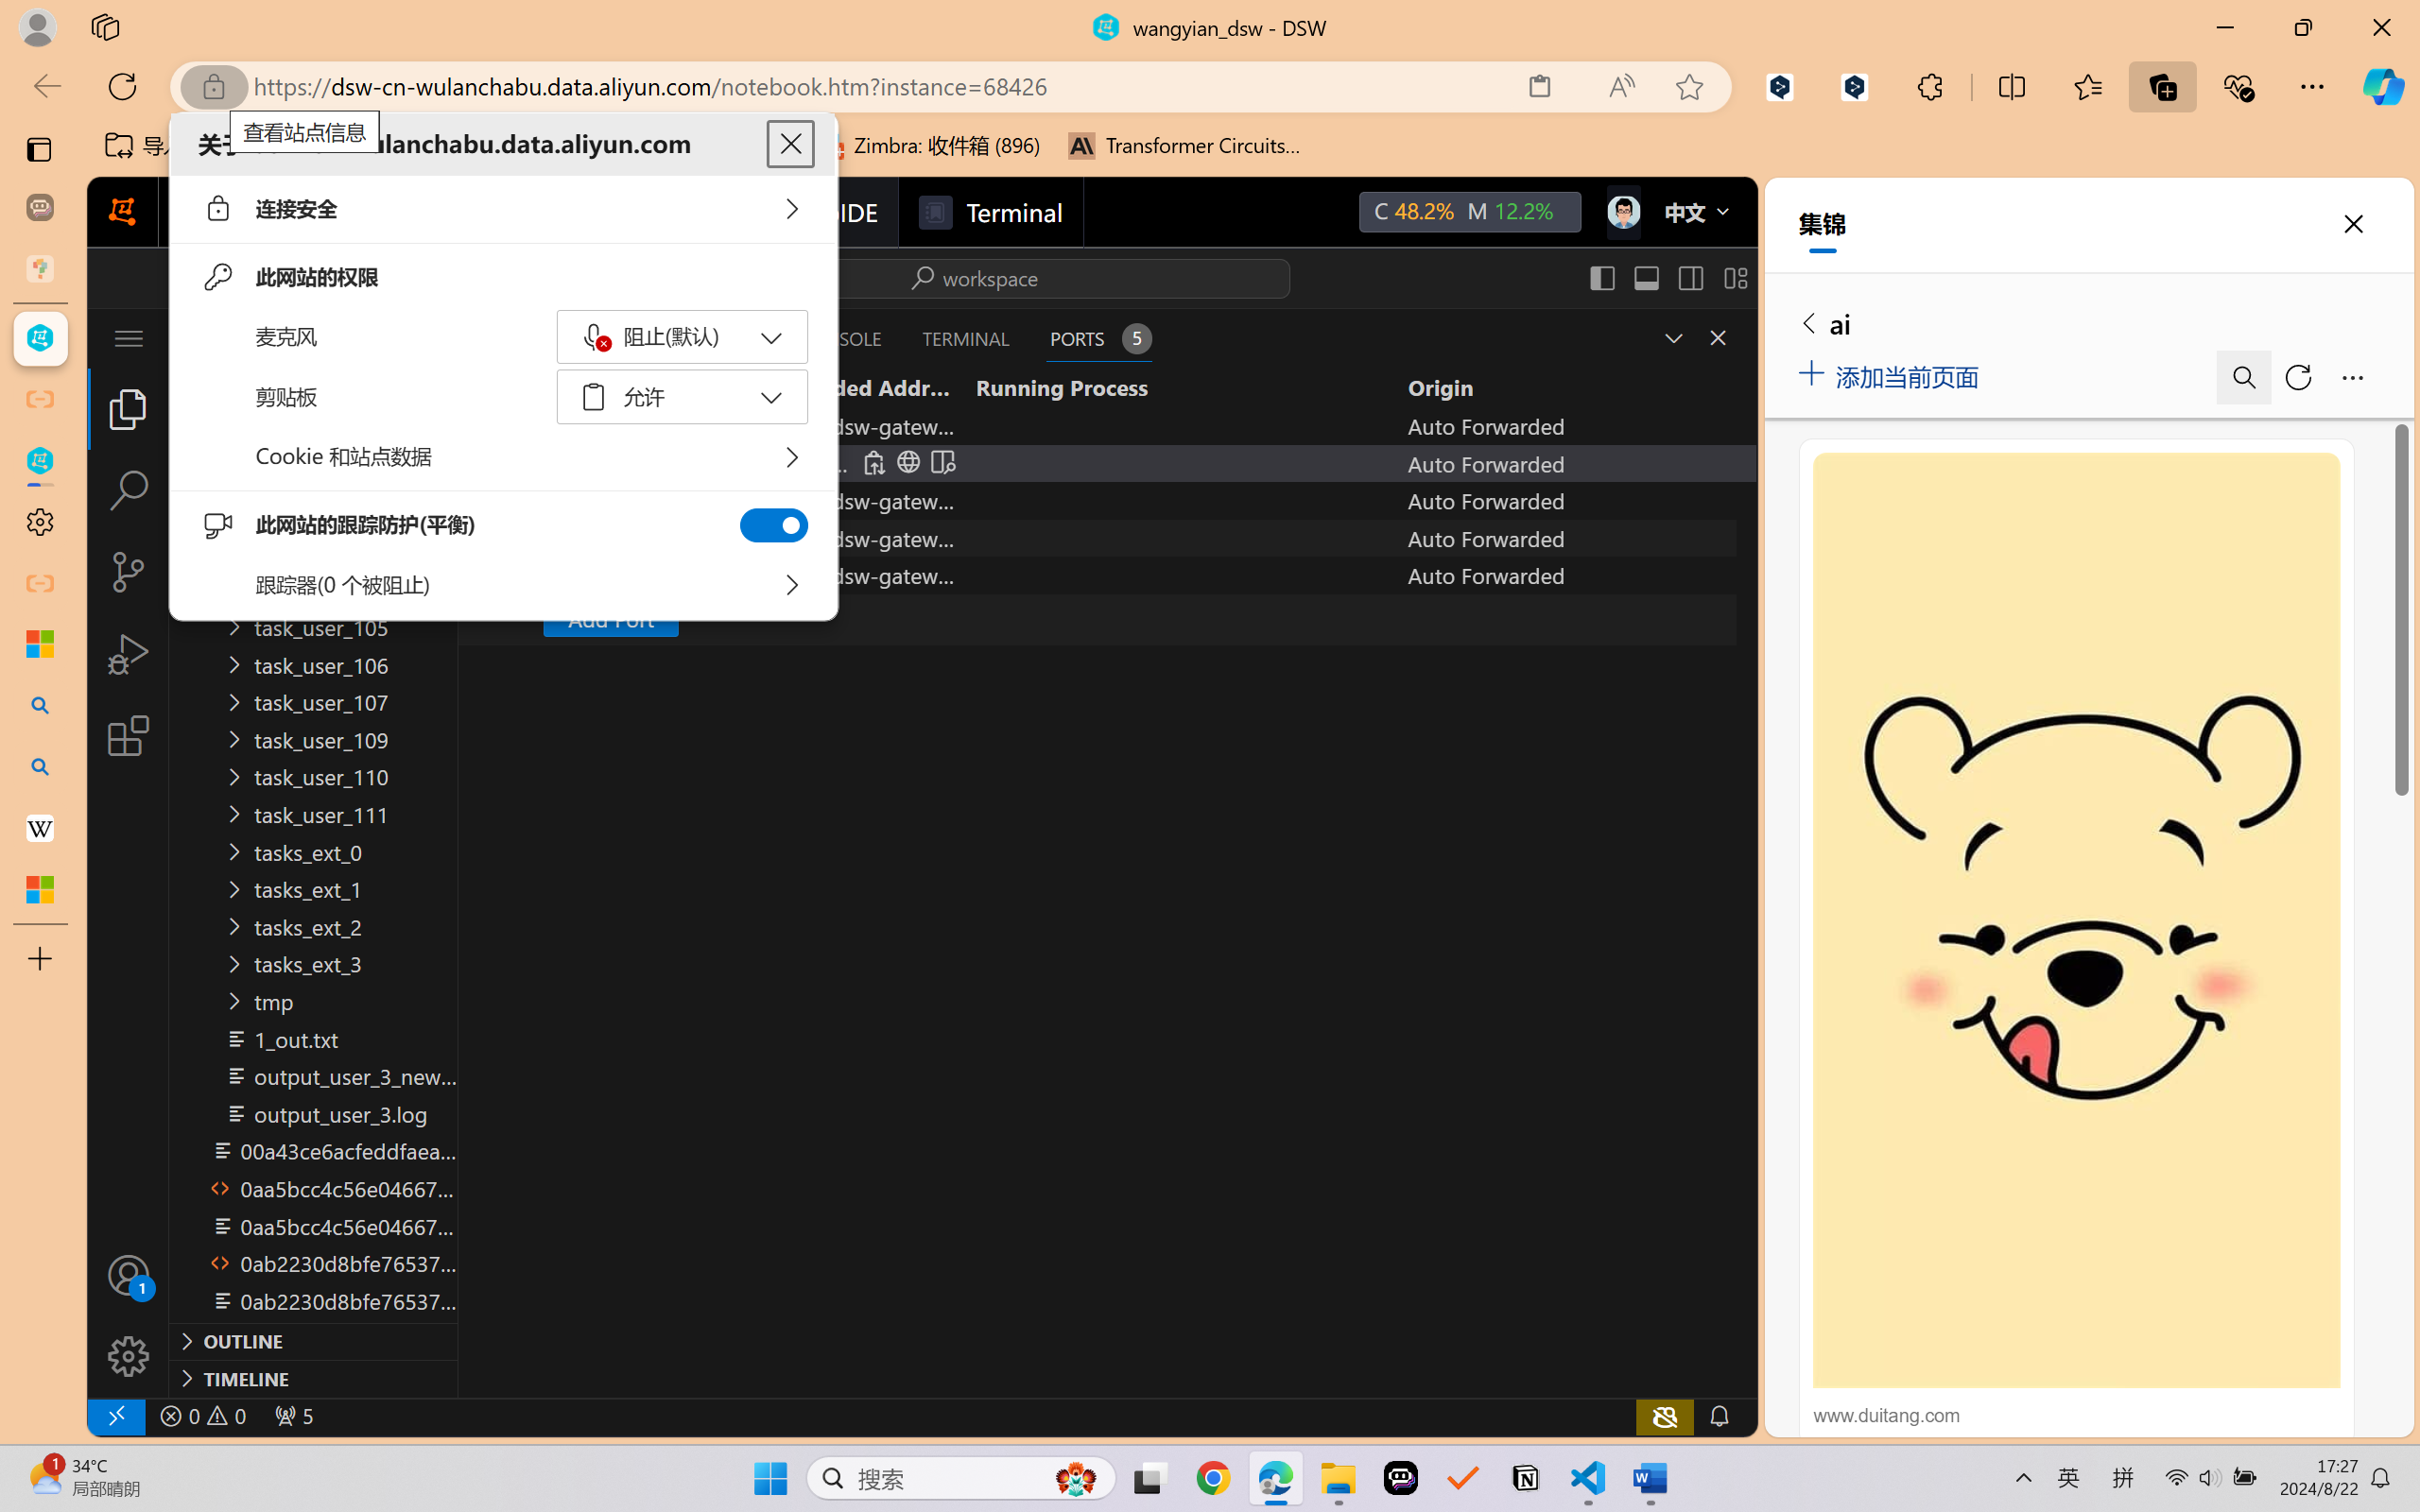  Describe the element at coordinates (907, 462) in the screenshot. I see `Open in Browser` at that location.